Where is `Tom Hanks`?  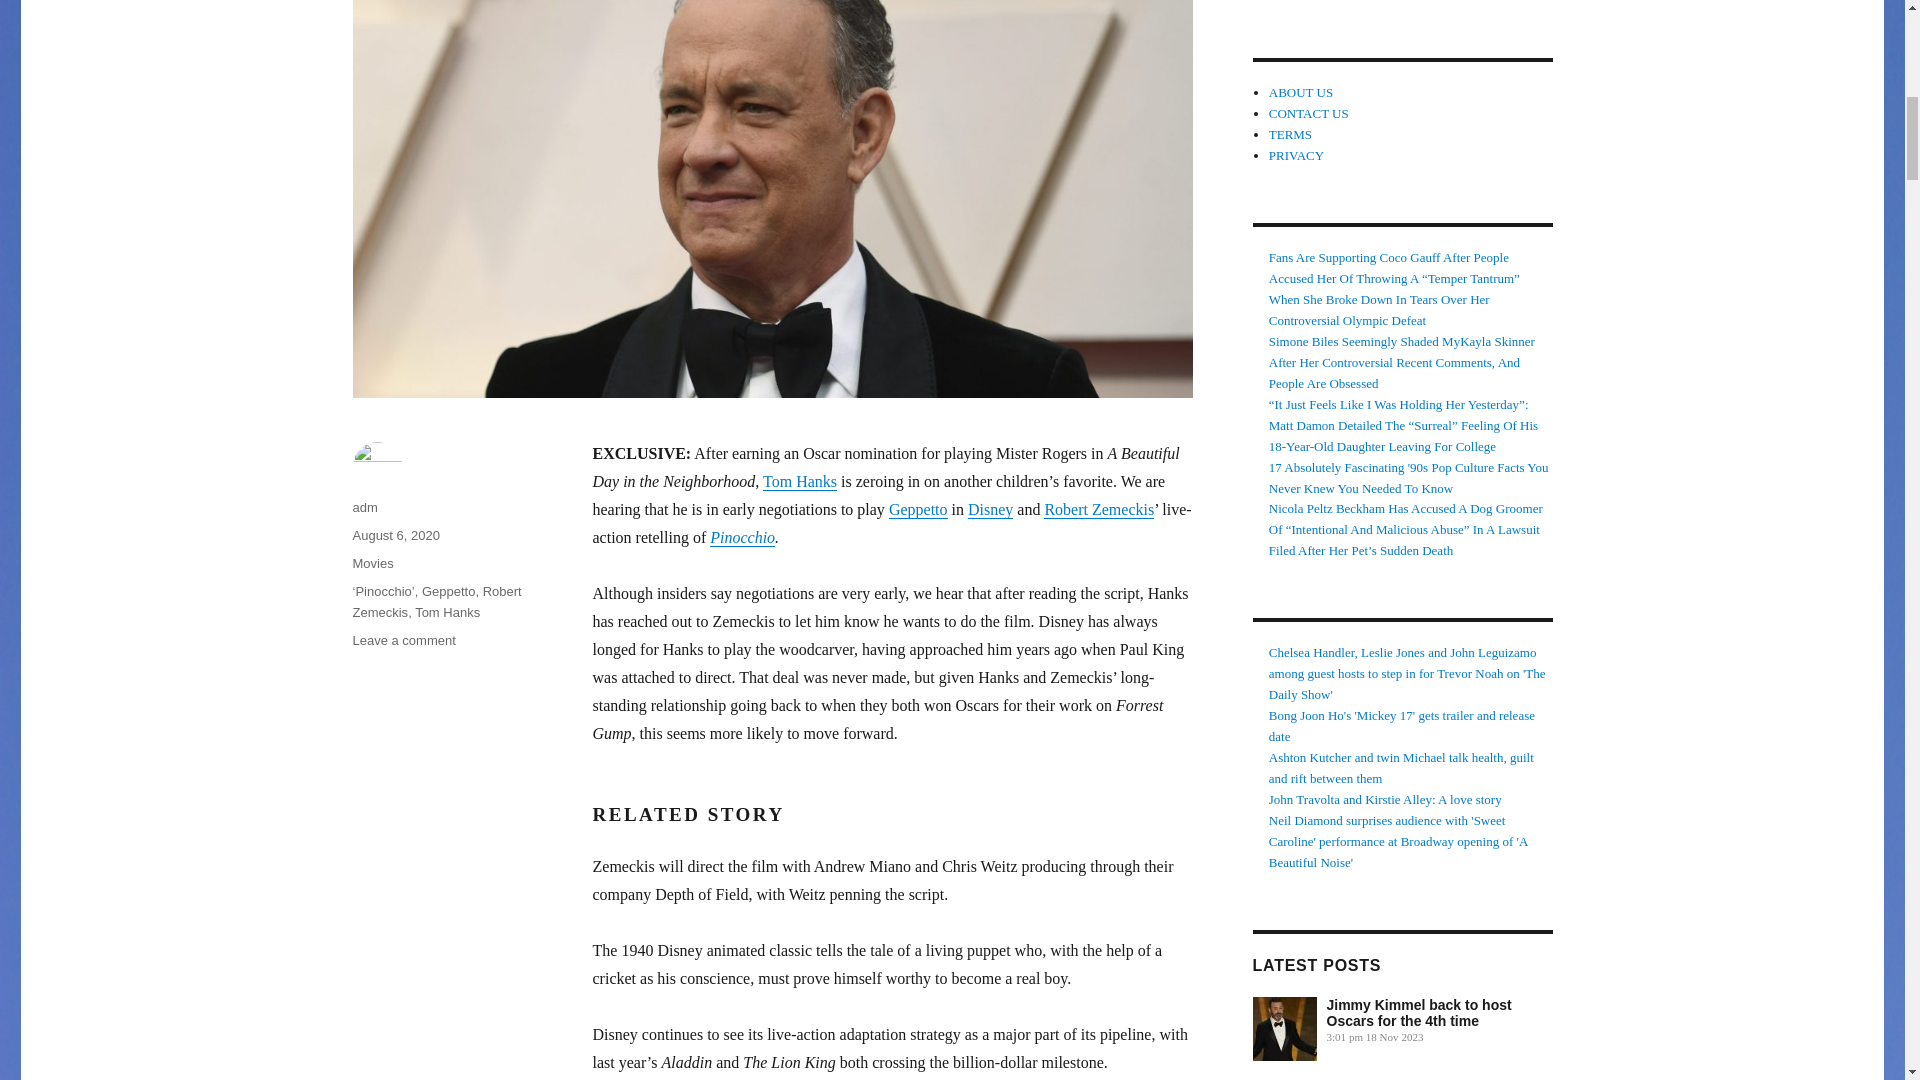
Tom Hanks is located at coordinates (447, 612).